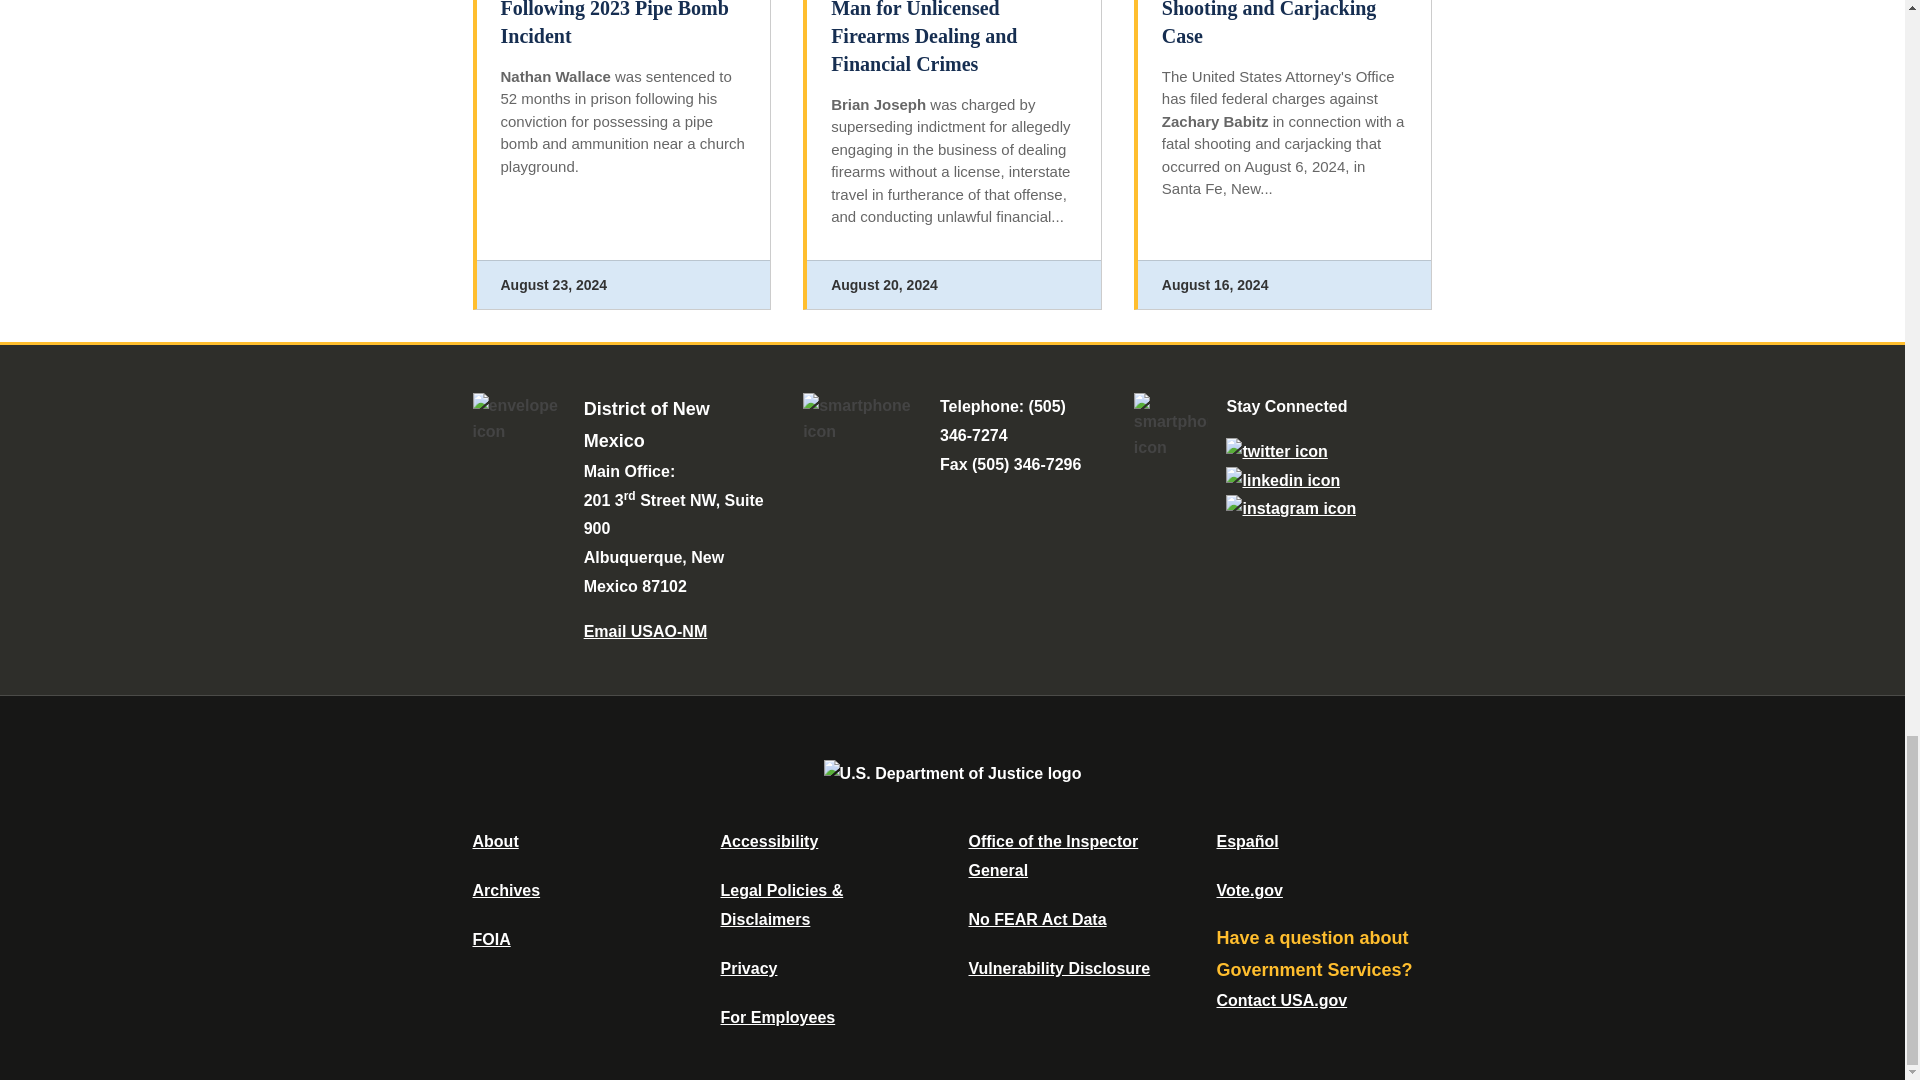  Describe the element at coordinates (781, 904) in the screenshot. I see `Legal Policies and Disclaimers` at that location.